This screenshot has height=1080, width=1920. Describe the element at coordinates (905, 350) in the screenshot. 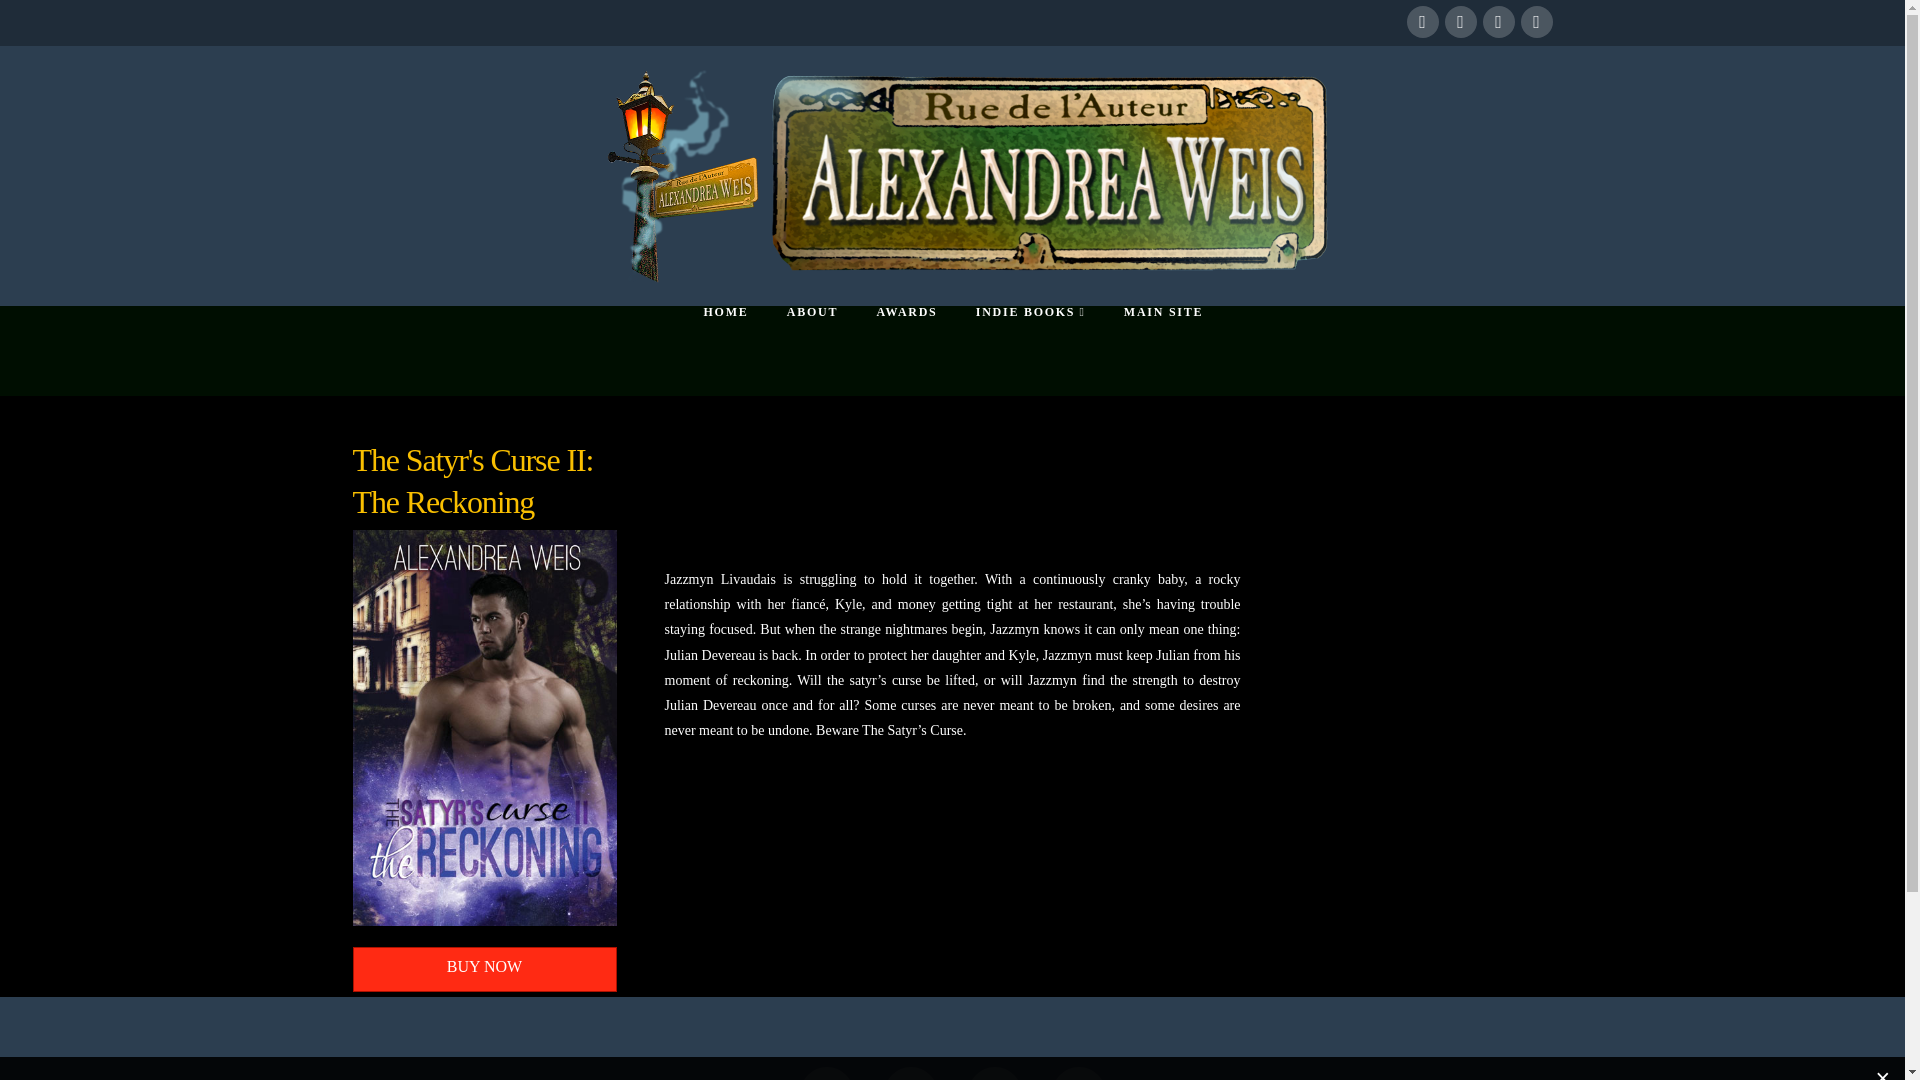

I see `AWARDS` at that location.